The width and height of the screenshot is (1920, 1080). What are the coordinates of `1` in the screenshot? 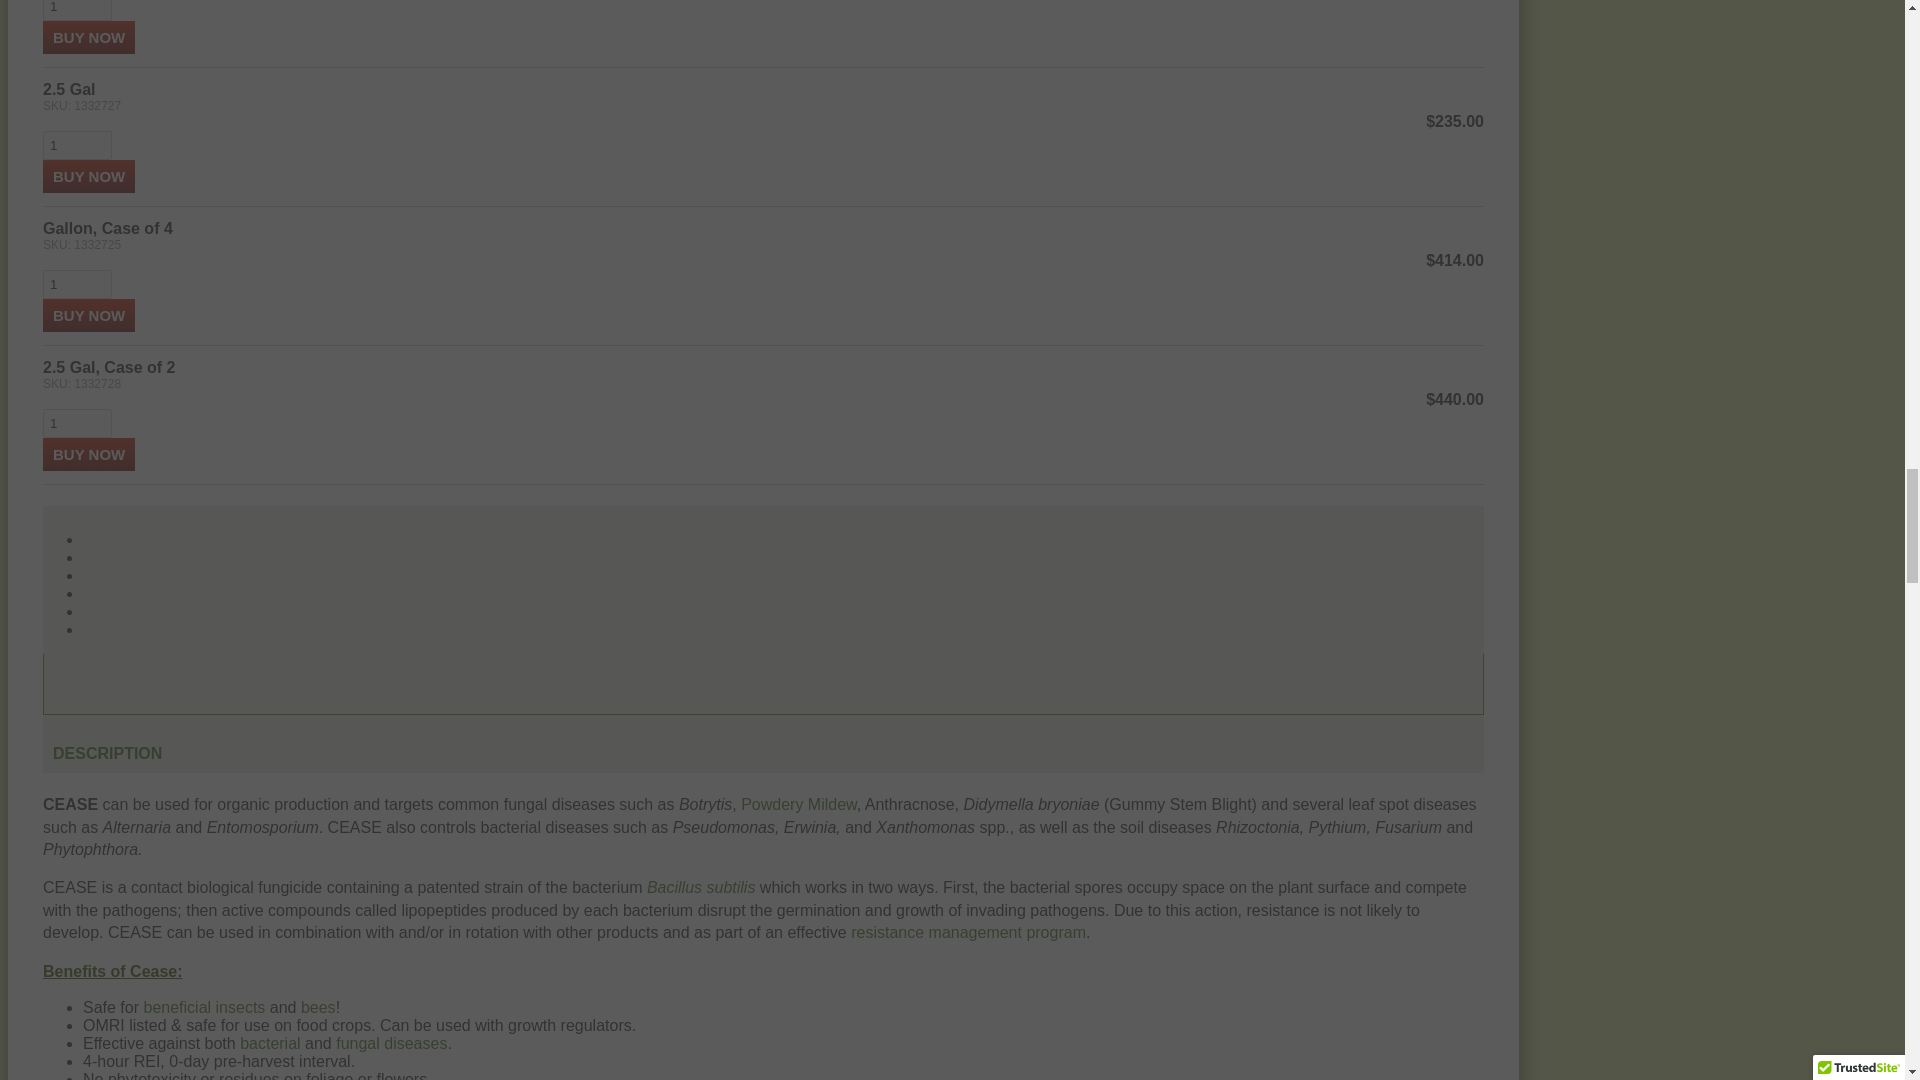 It's located at (76, 284).